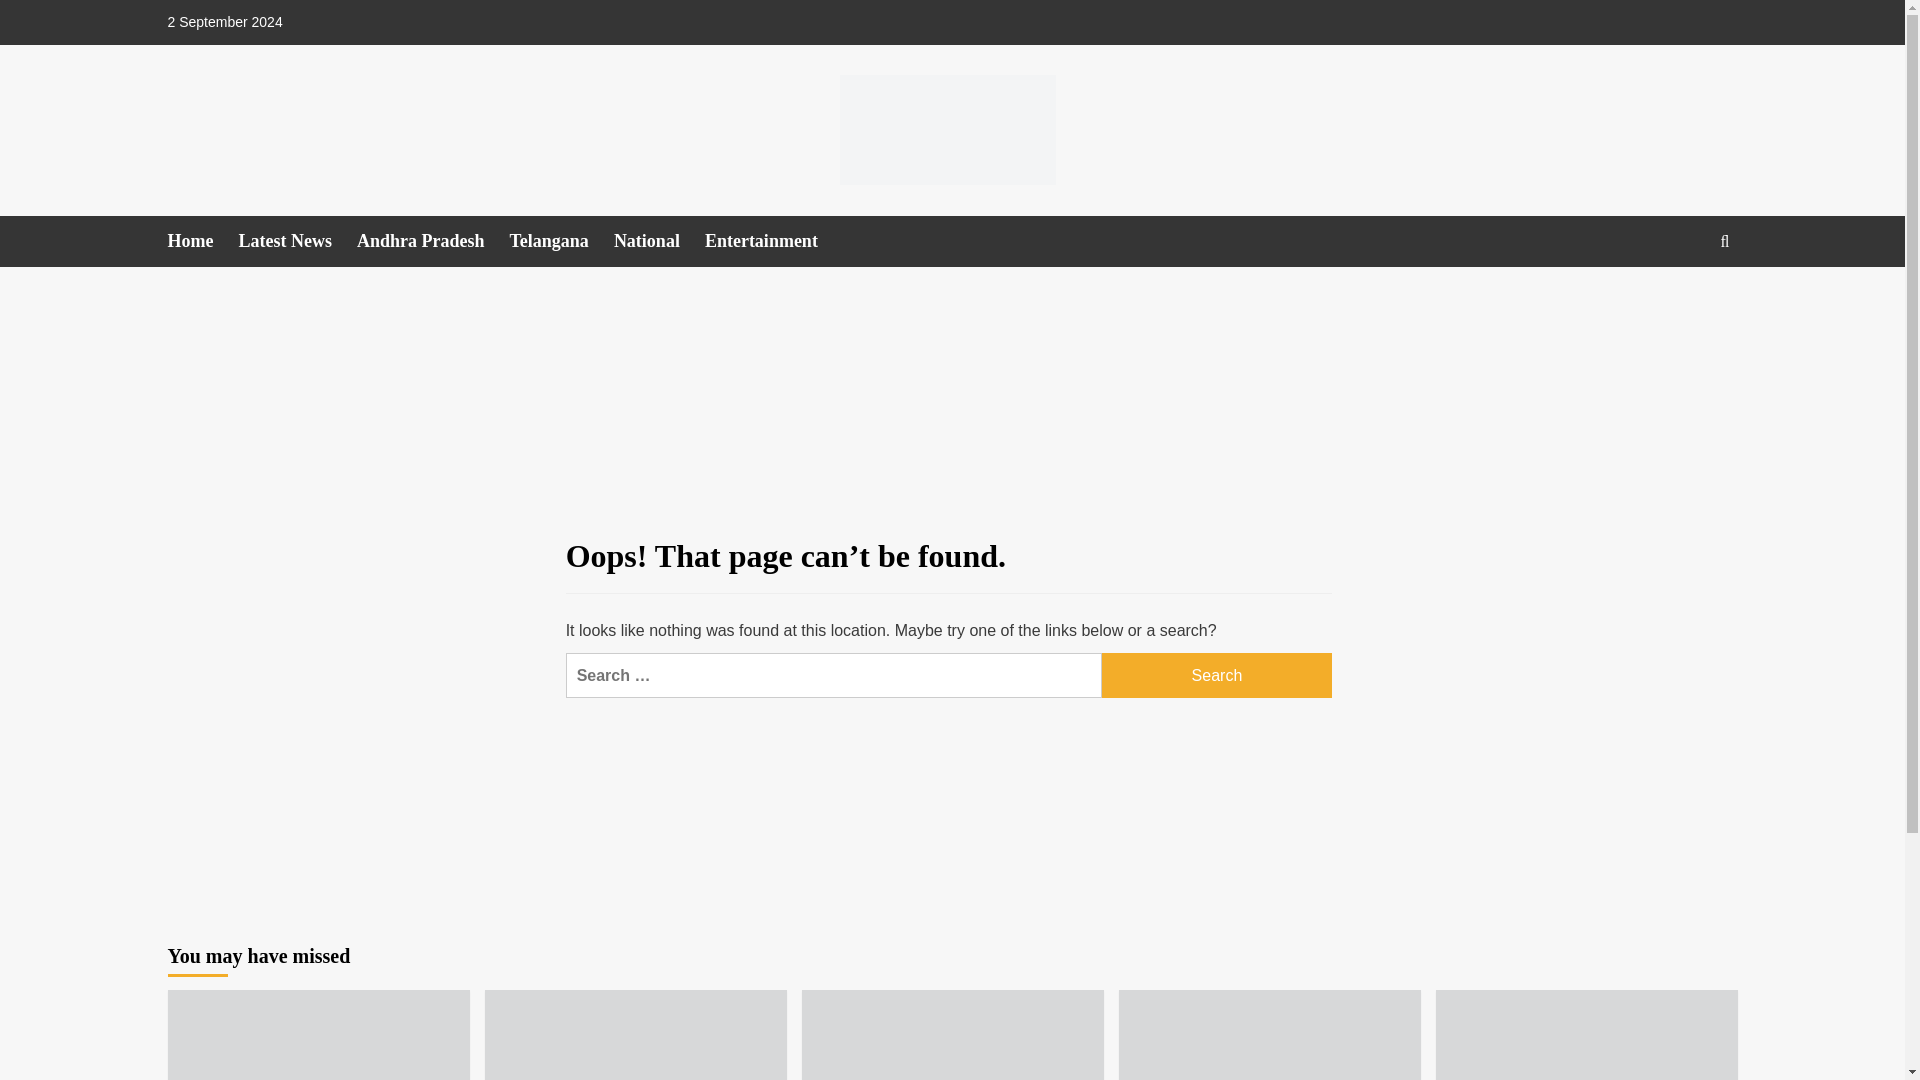  I want to click on Search, so click(1678, 302).